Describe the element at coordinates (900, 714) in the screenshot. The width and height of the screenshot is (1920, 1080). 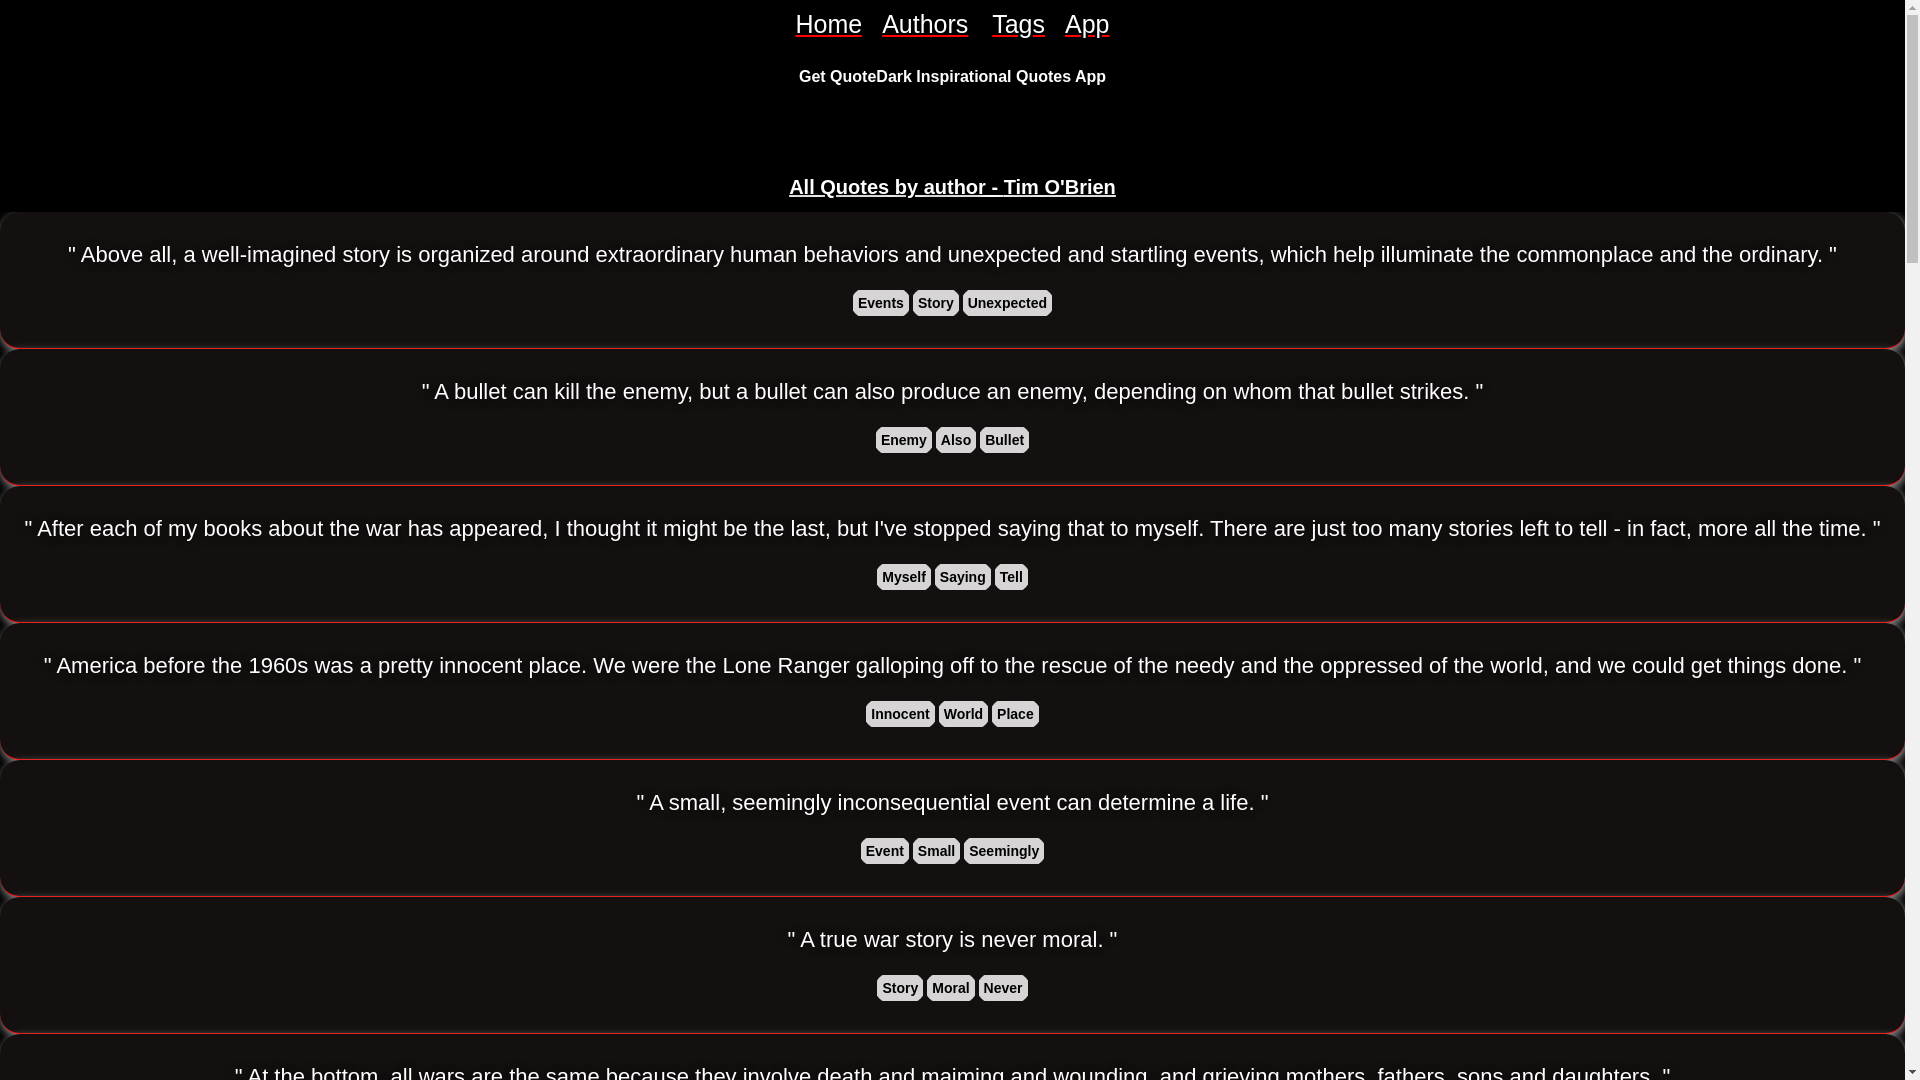
I see `Innocent` at that location.